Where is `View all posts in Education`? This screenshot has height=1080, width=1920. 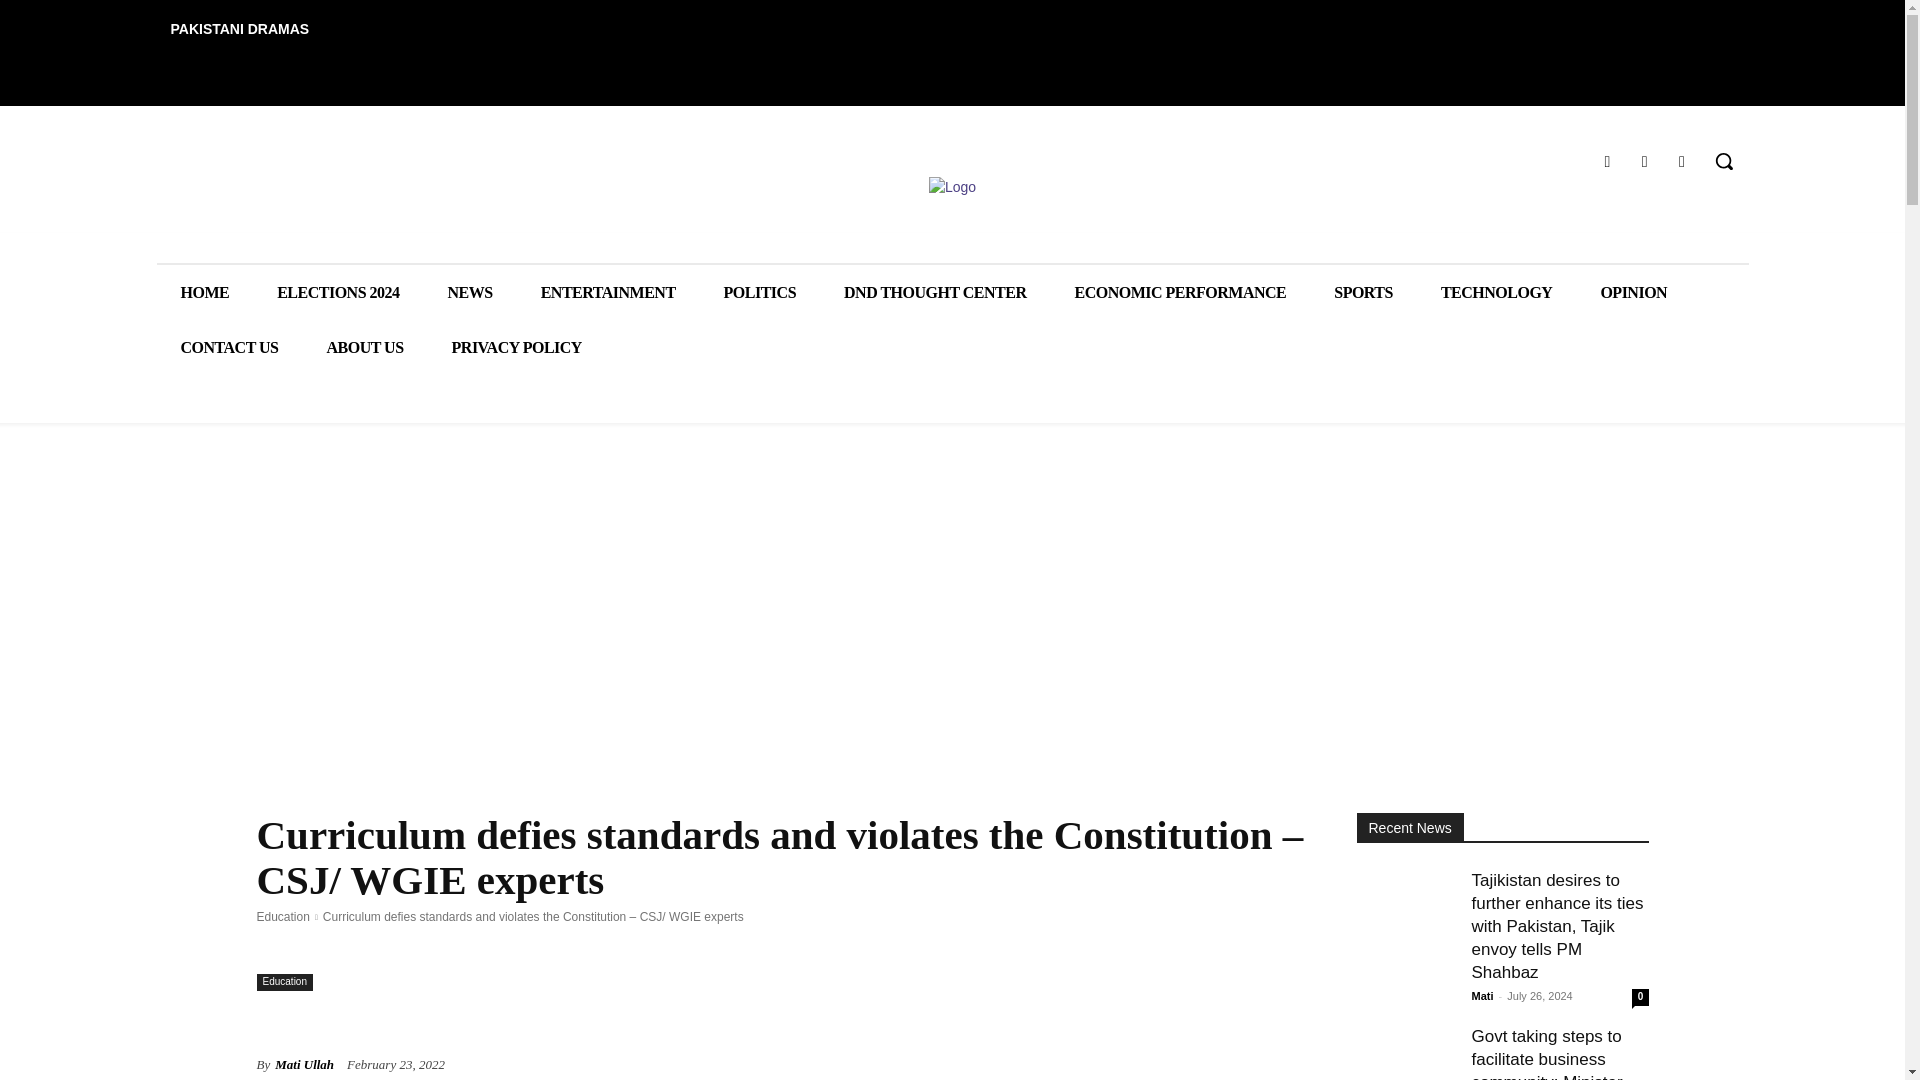
View all posts in Education is located at coordinates (282, 917).